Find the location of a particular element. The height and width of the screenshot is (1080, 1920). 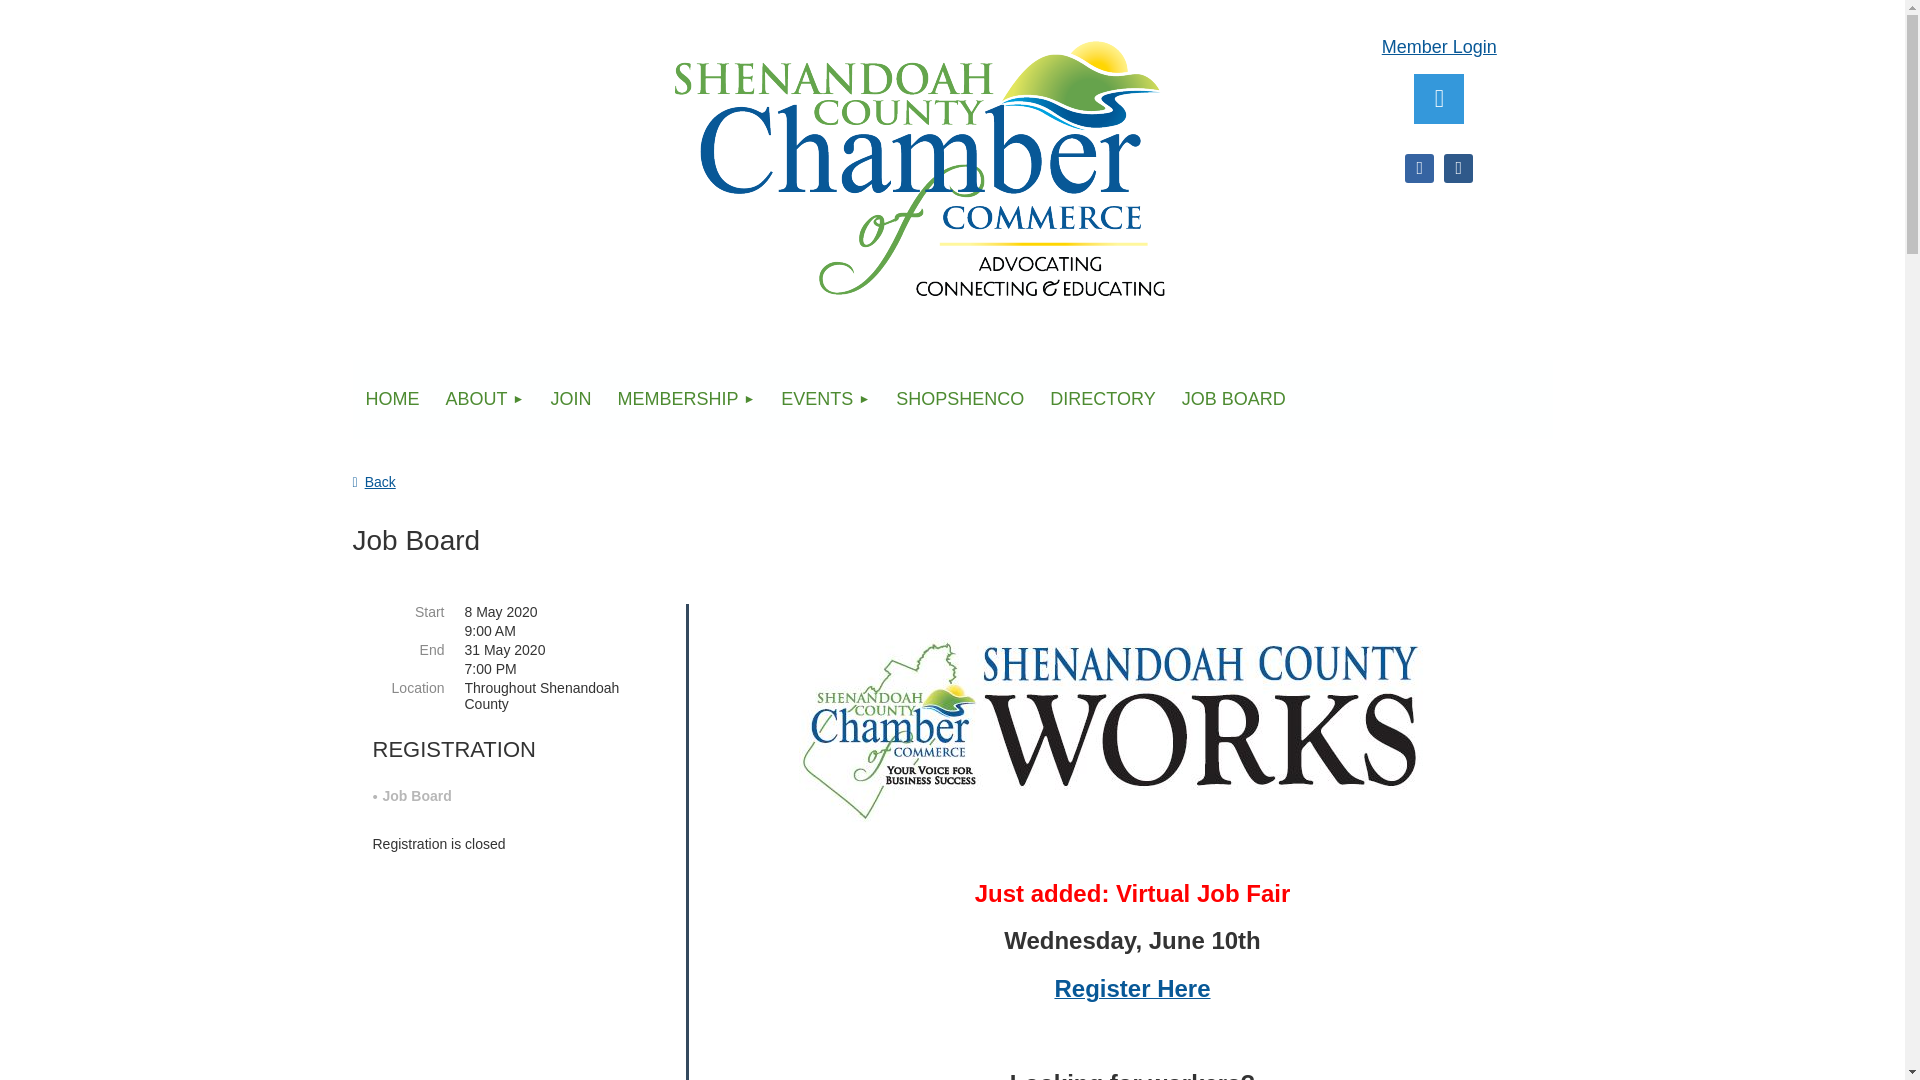

ABOUT is located at coordinates (484, 398).